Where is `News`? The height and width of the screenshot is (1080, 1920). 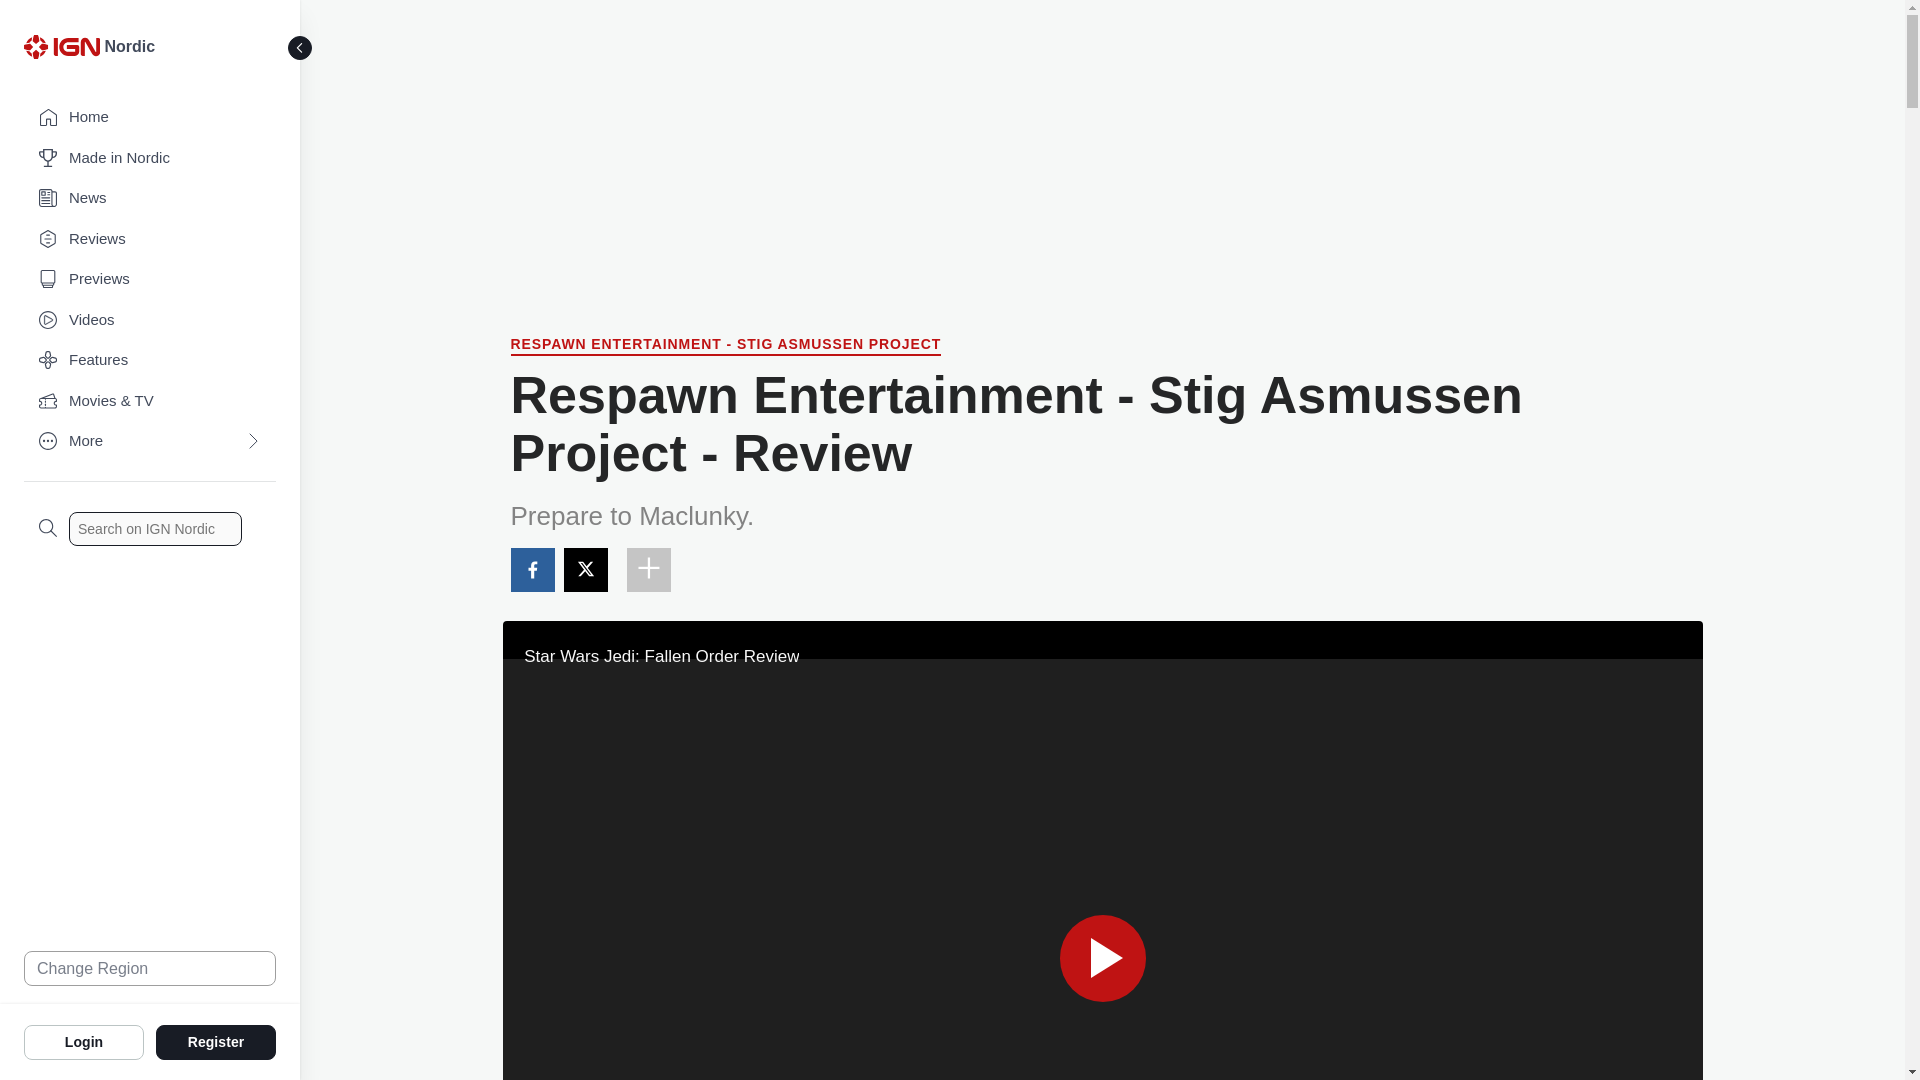 News is located at coordinates (150, 198).